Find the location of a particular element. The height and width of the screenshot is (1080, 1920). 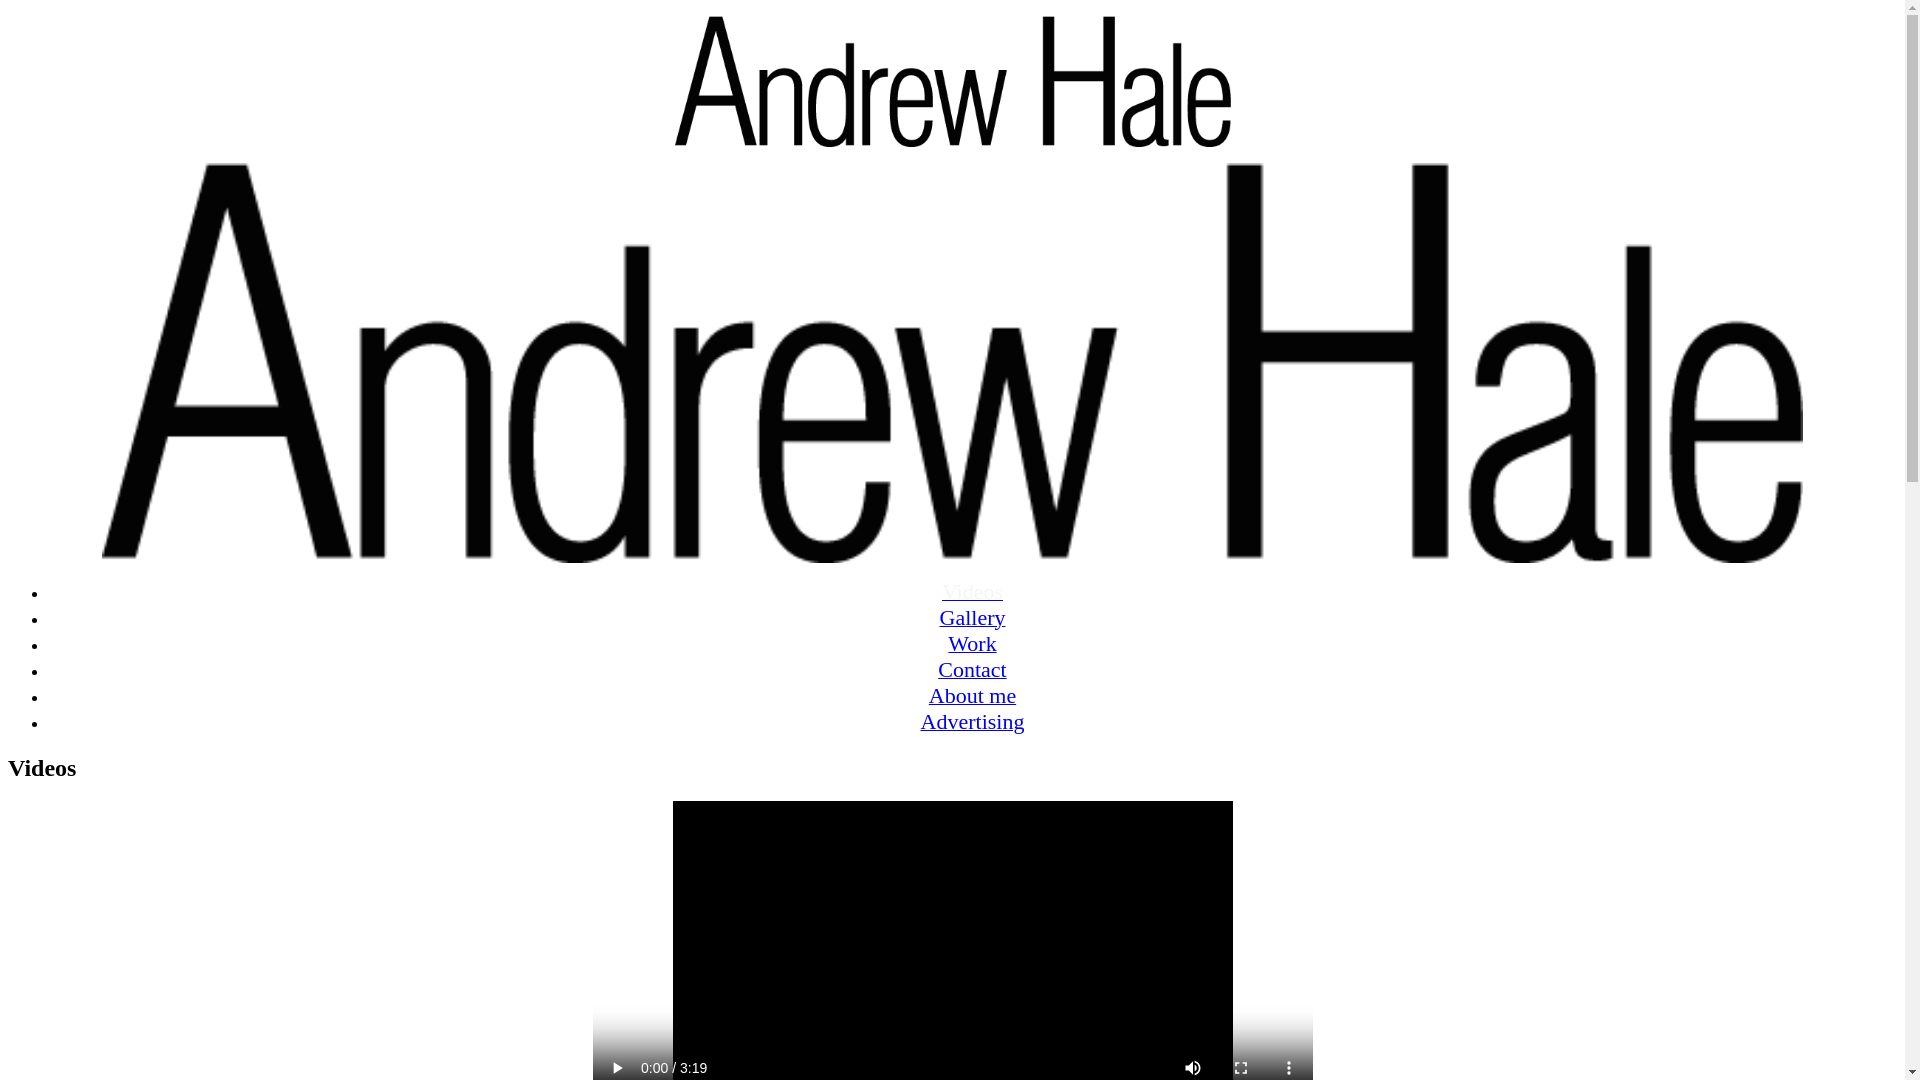

About me is located at coordinates (972, 698).